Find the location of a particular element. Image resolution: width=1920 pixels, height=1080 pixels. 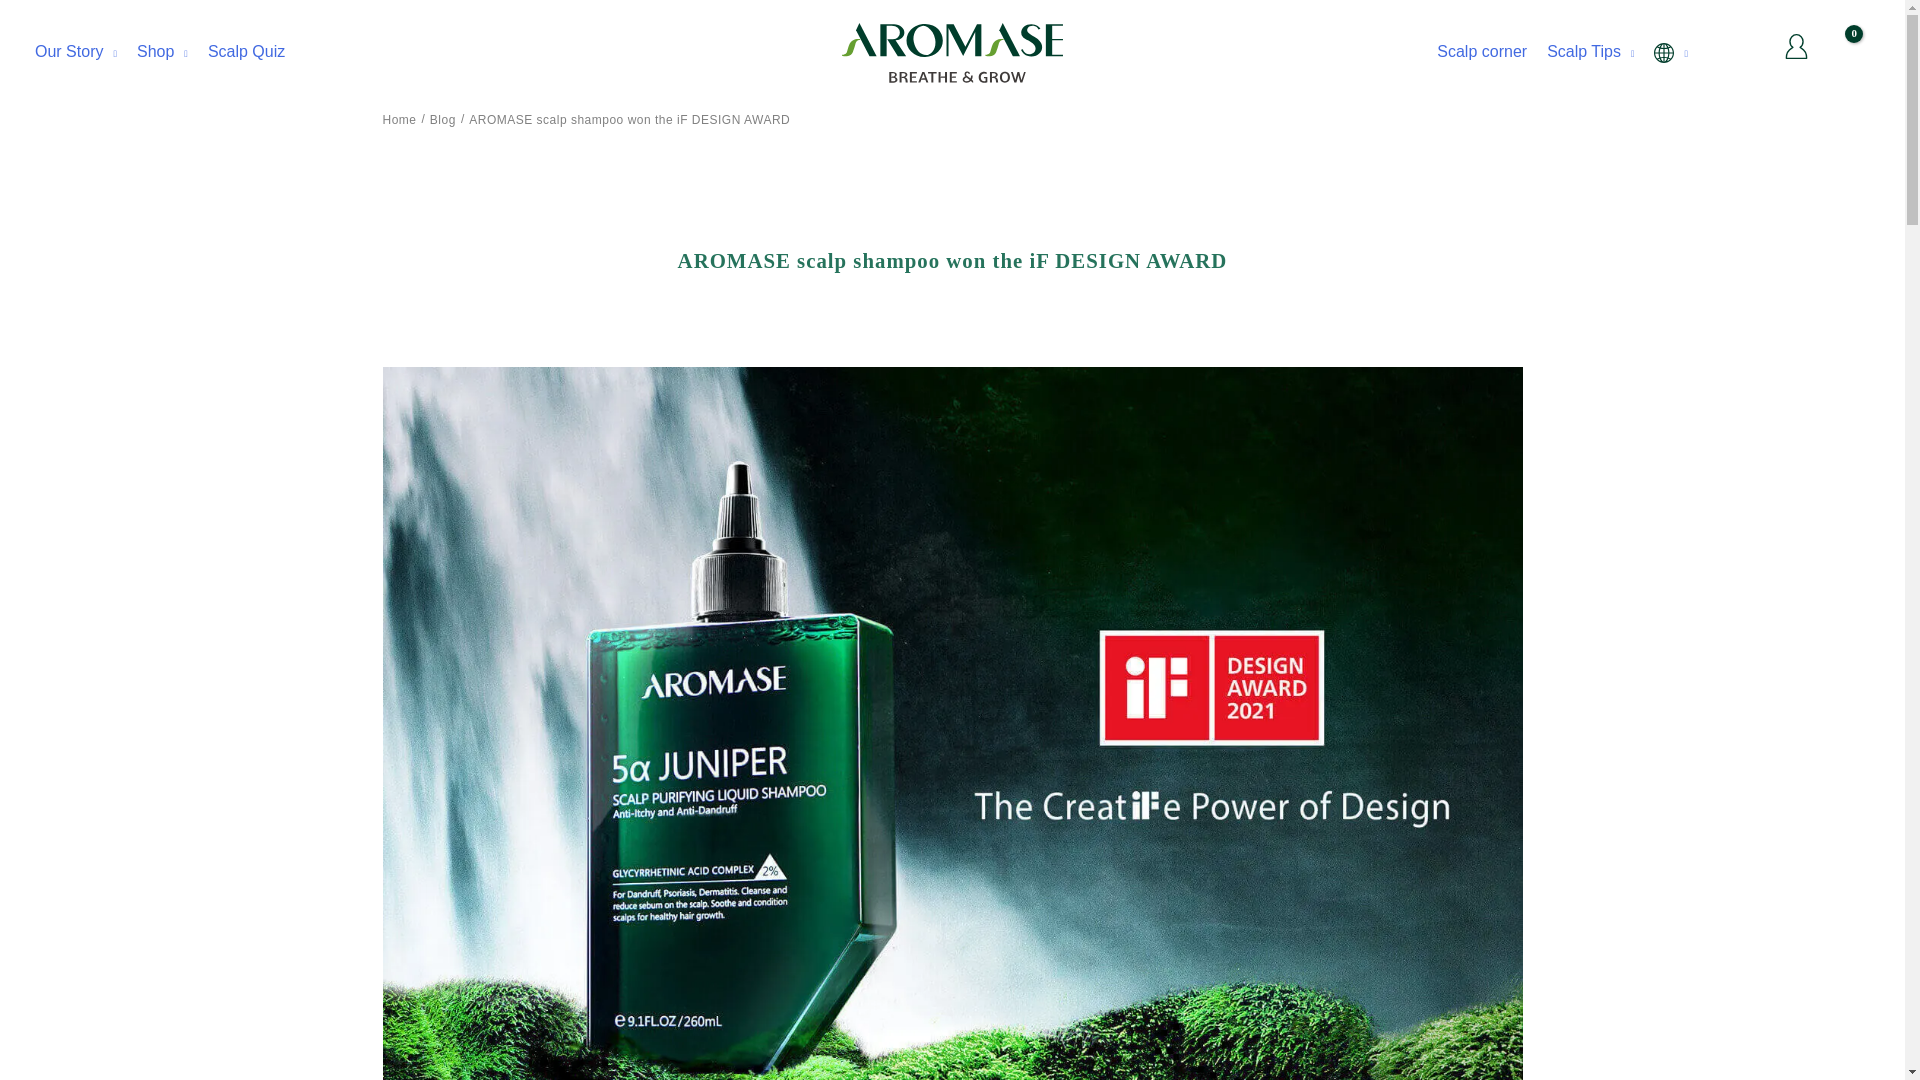

Our Story is located at coordinates (76, 52).